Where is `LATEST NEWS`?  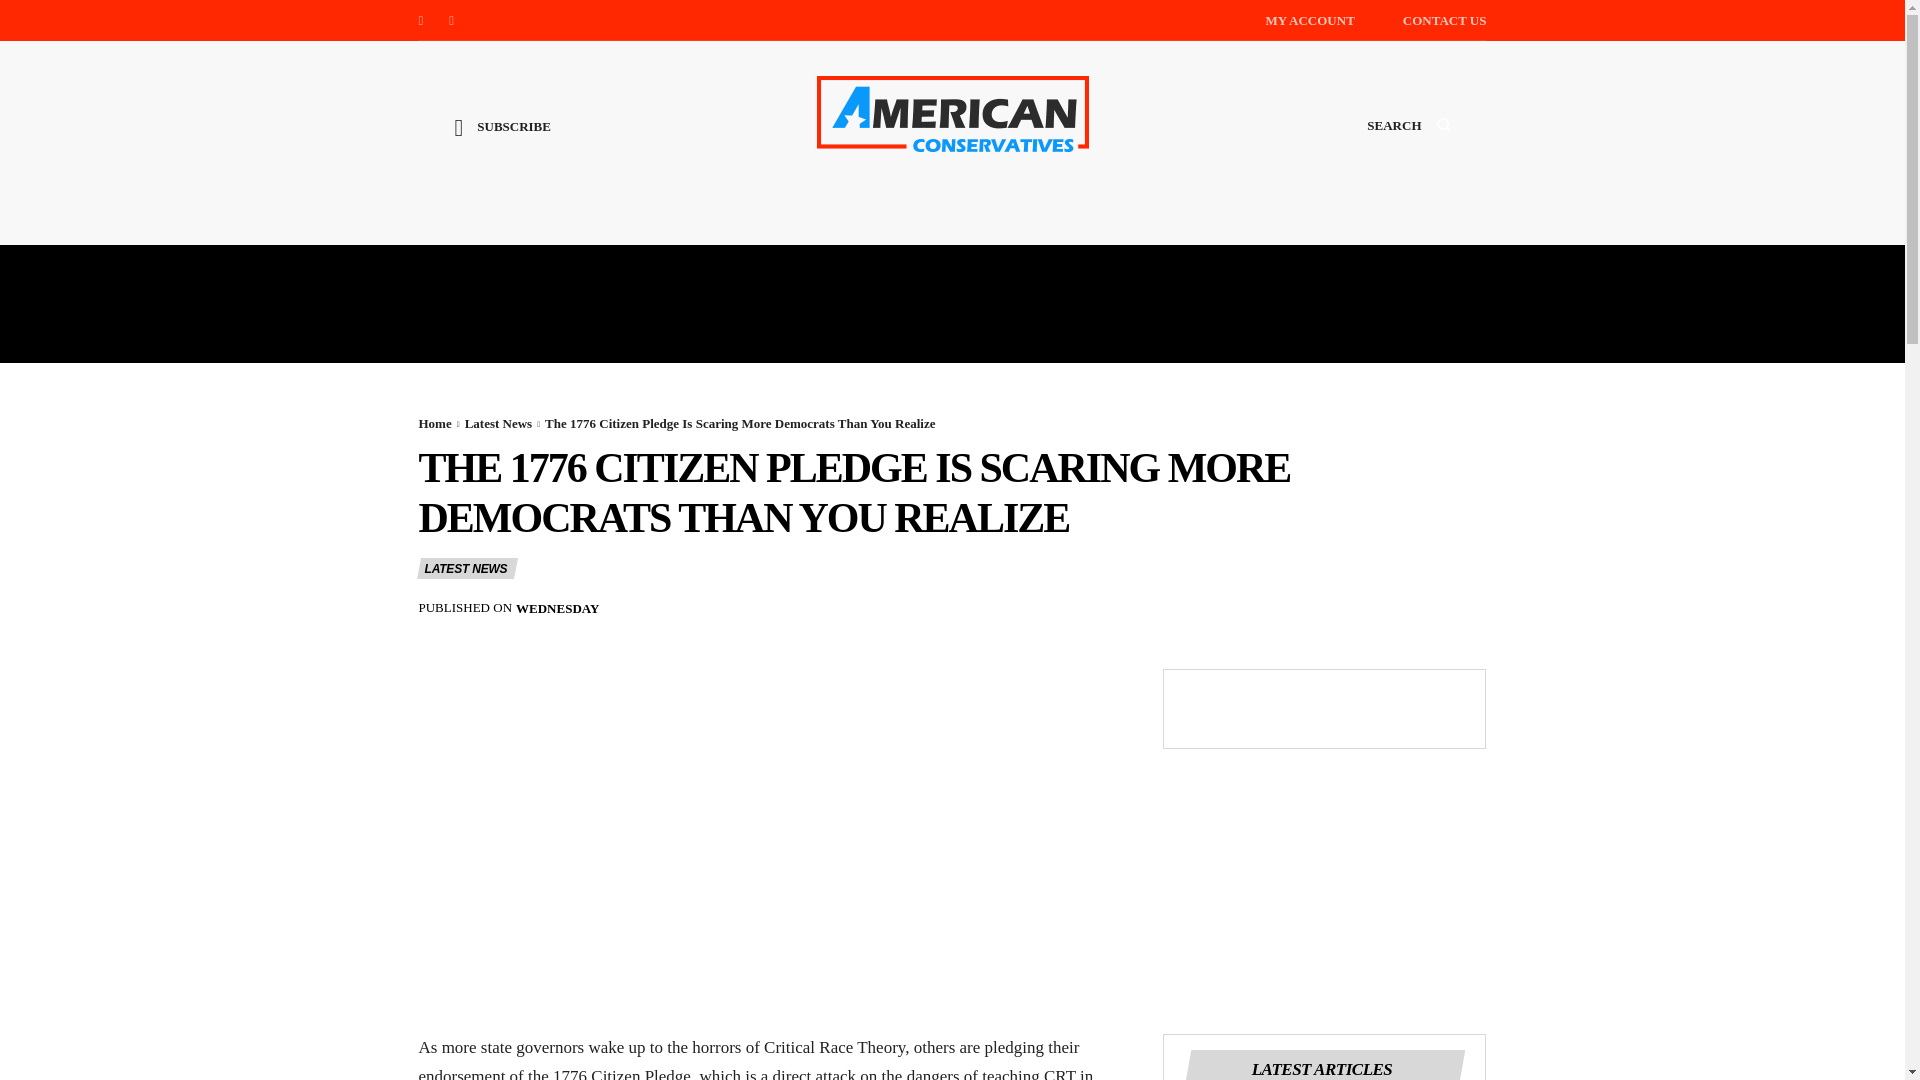 LATEST NEWS is located at coordinates (466, 568).